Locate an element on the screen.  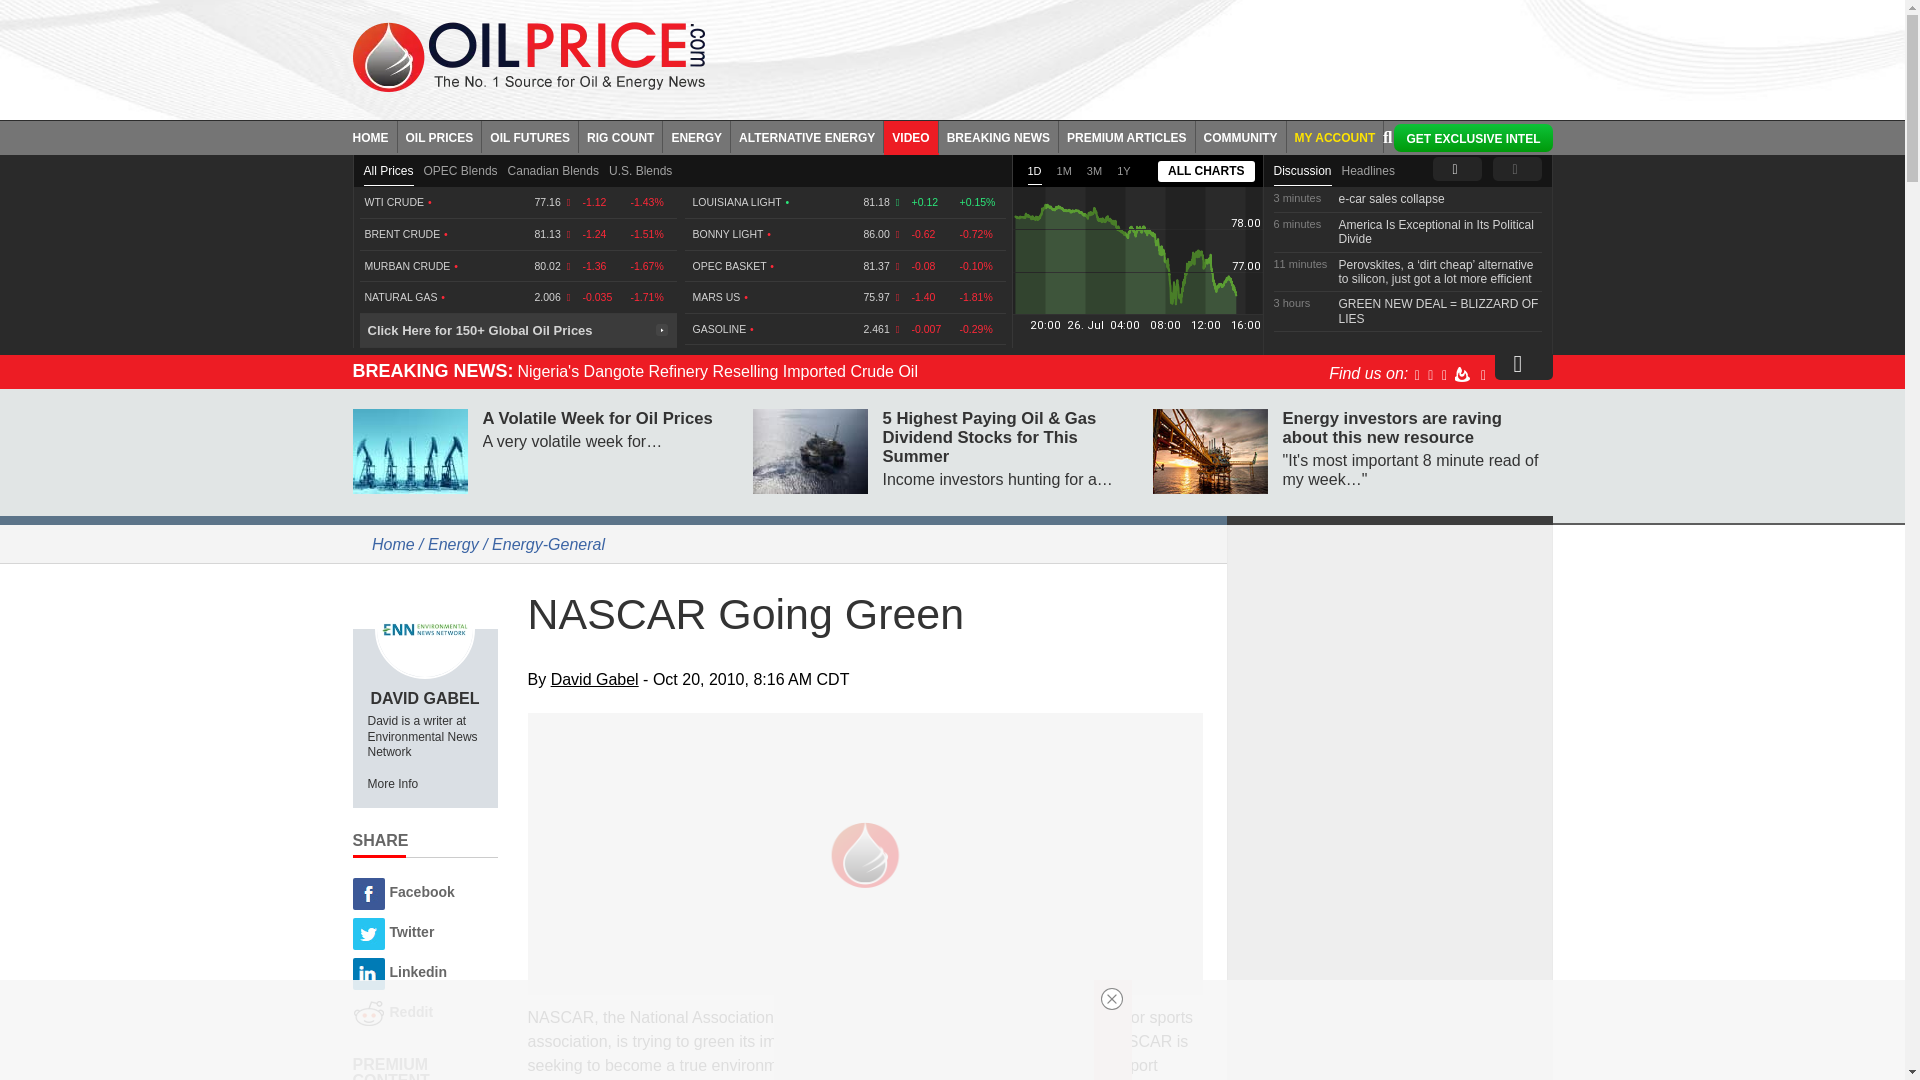
VIDEO is located at coordinates (910, 136).